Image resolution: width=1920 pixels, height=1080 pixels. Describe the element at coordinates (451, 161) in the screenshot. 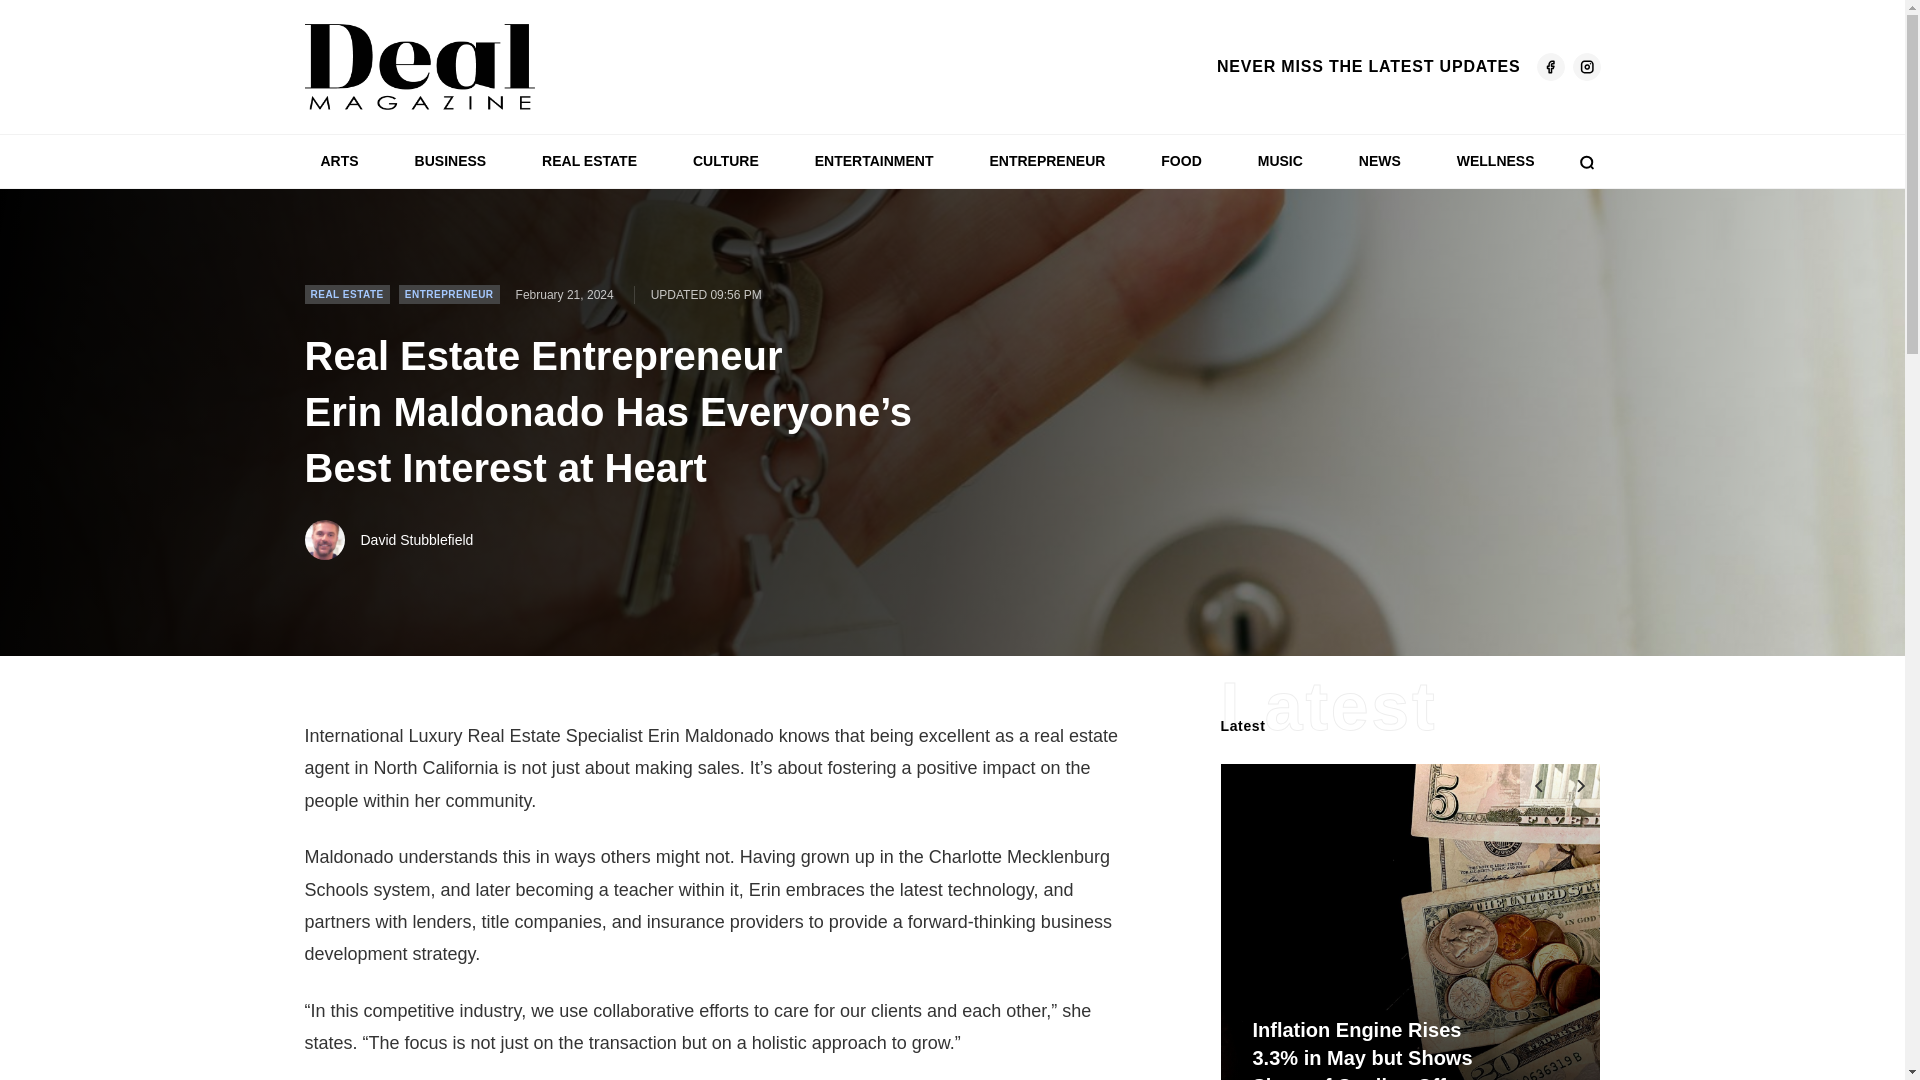

I see `BUSINESS` at that location.